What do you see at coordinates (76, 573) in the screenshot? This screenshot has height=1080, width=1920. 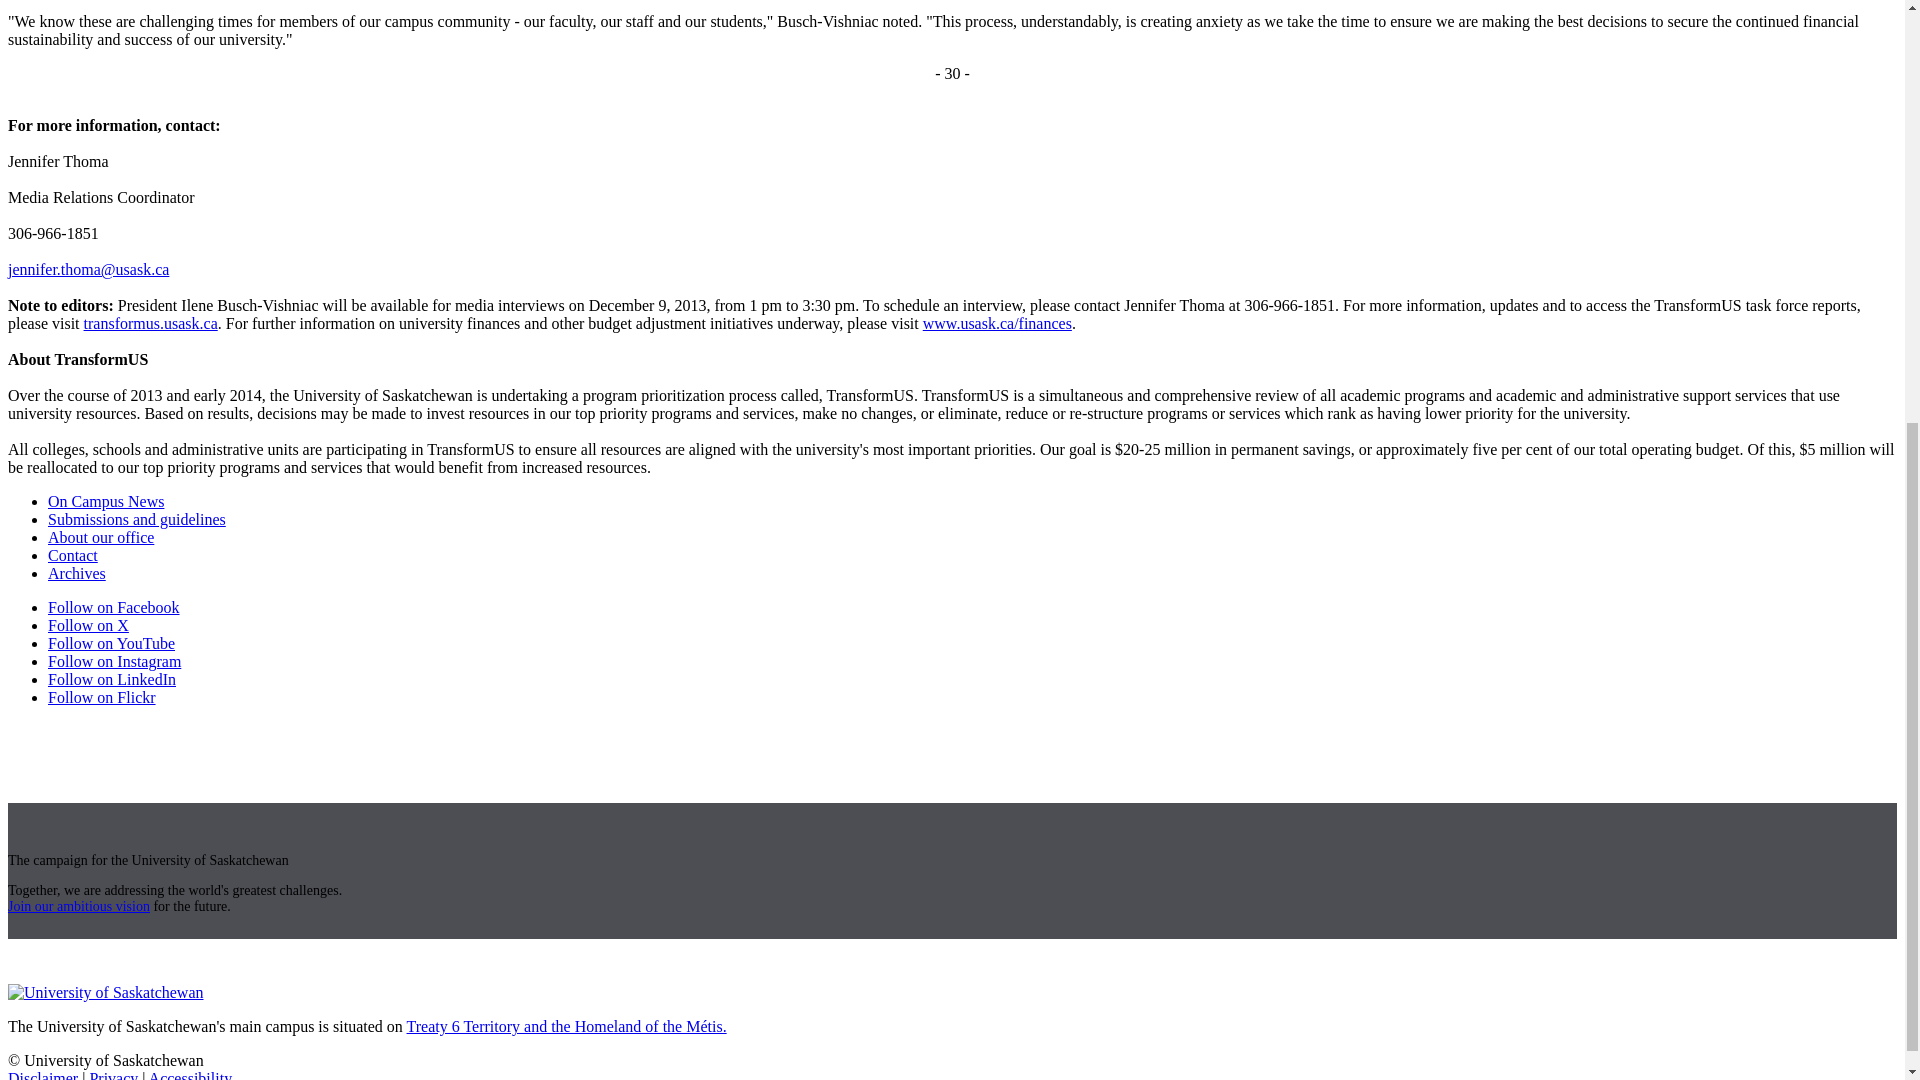 I see `Archives` at bounding box center [76, 573].